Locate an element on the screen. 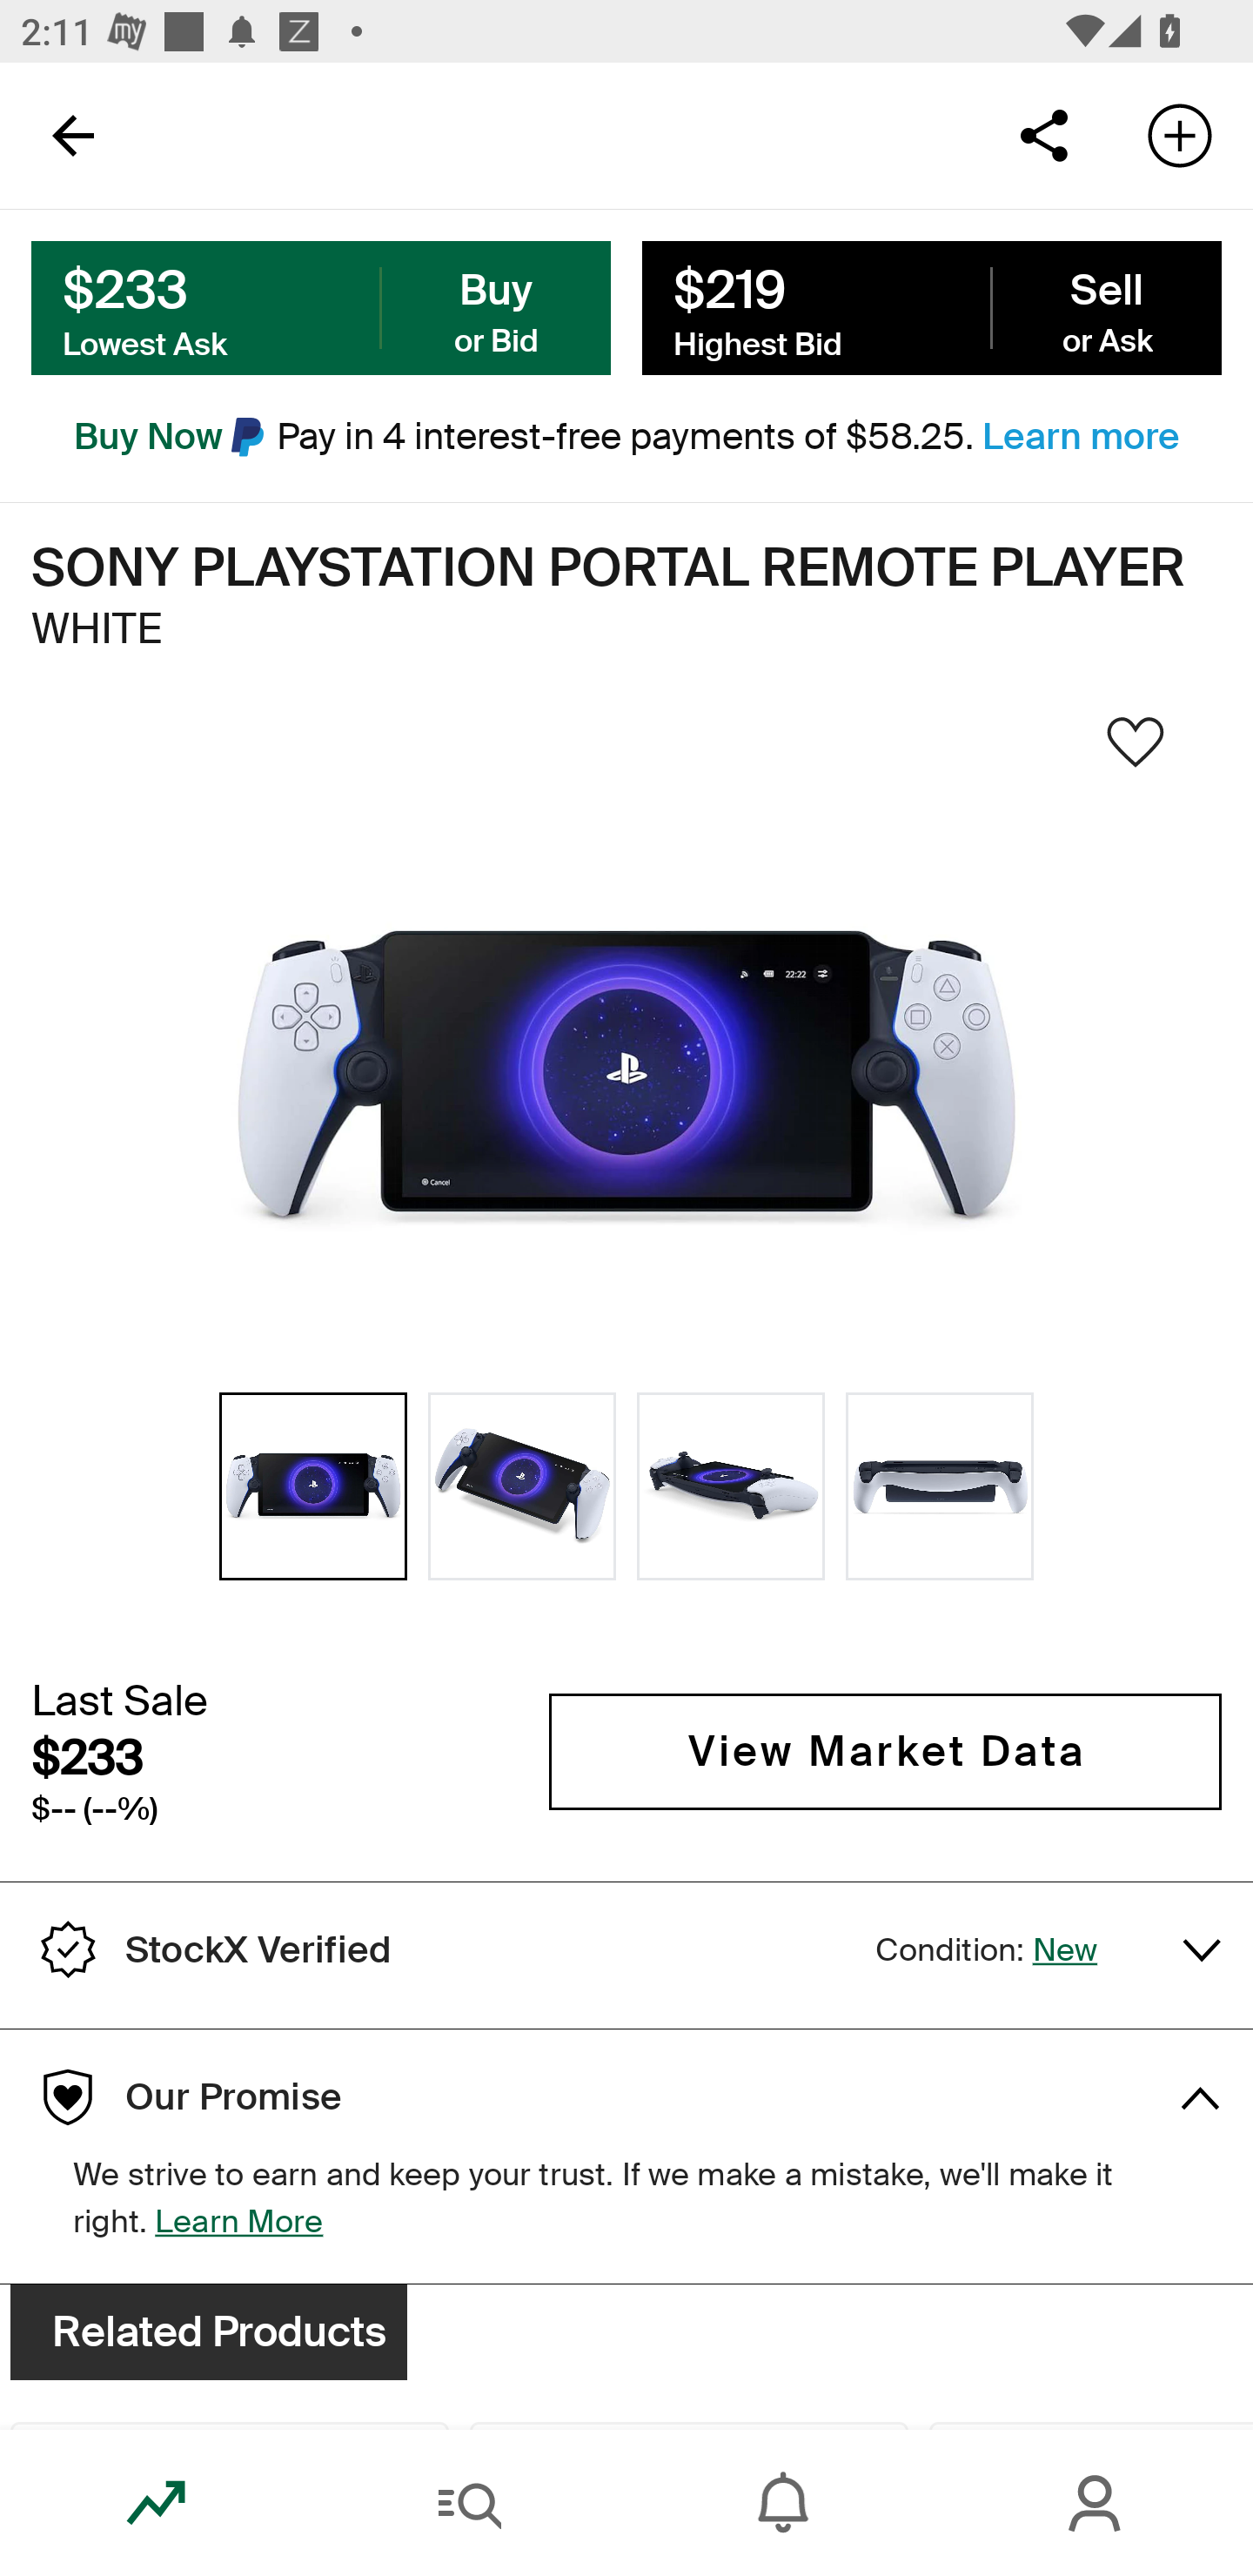 The image size is (1253, 2576). Share is located at coordinates (1043, 134).